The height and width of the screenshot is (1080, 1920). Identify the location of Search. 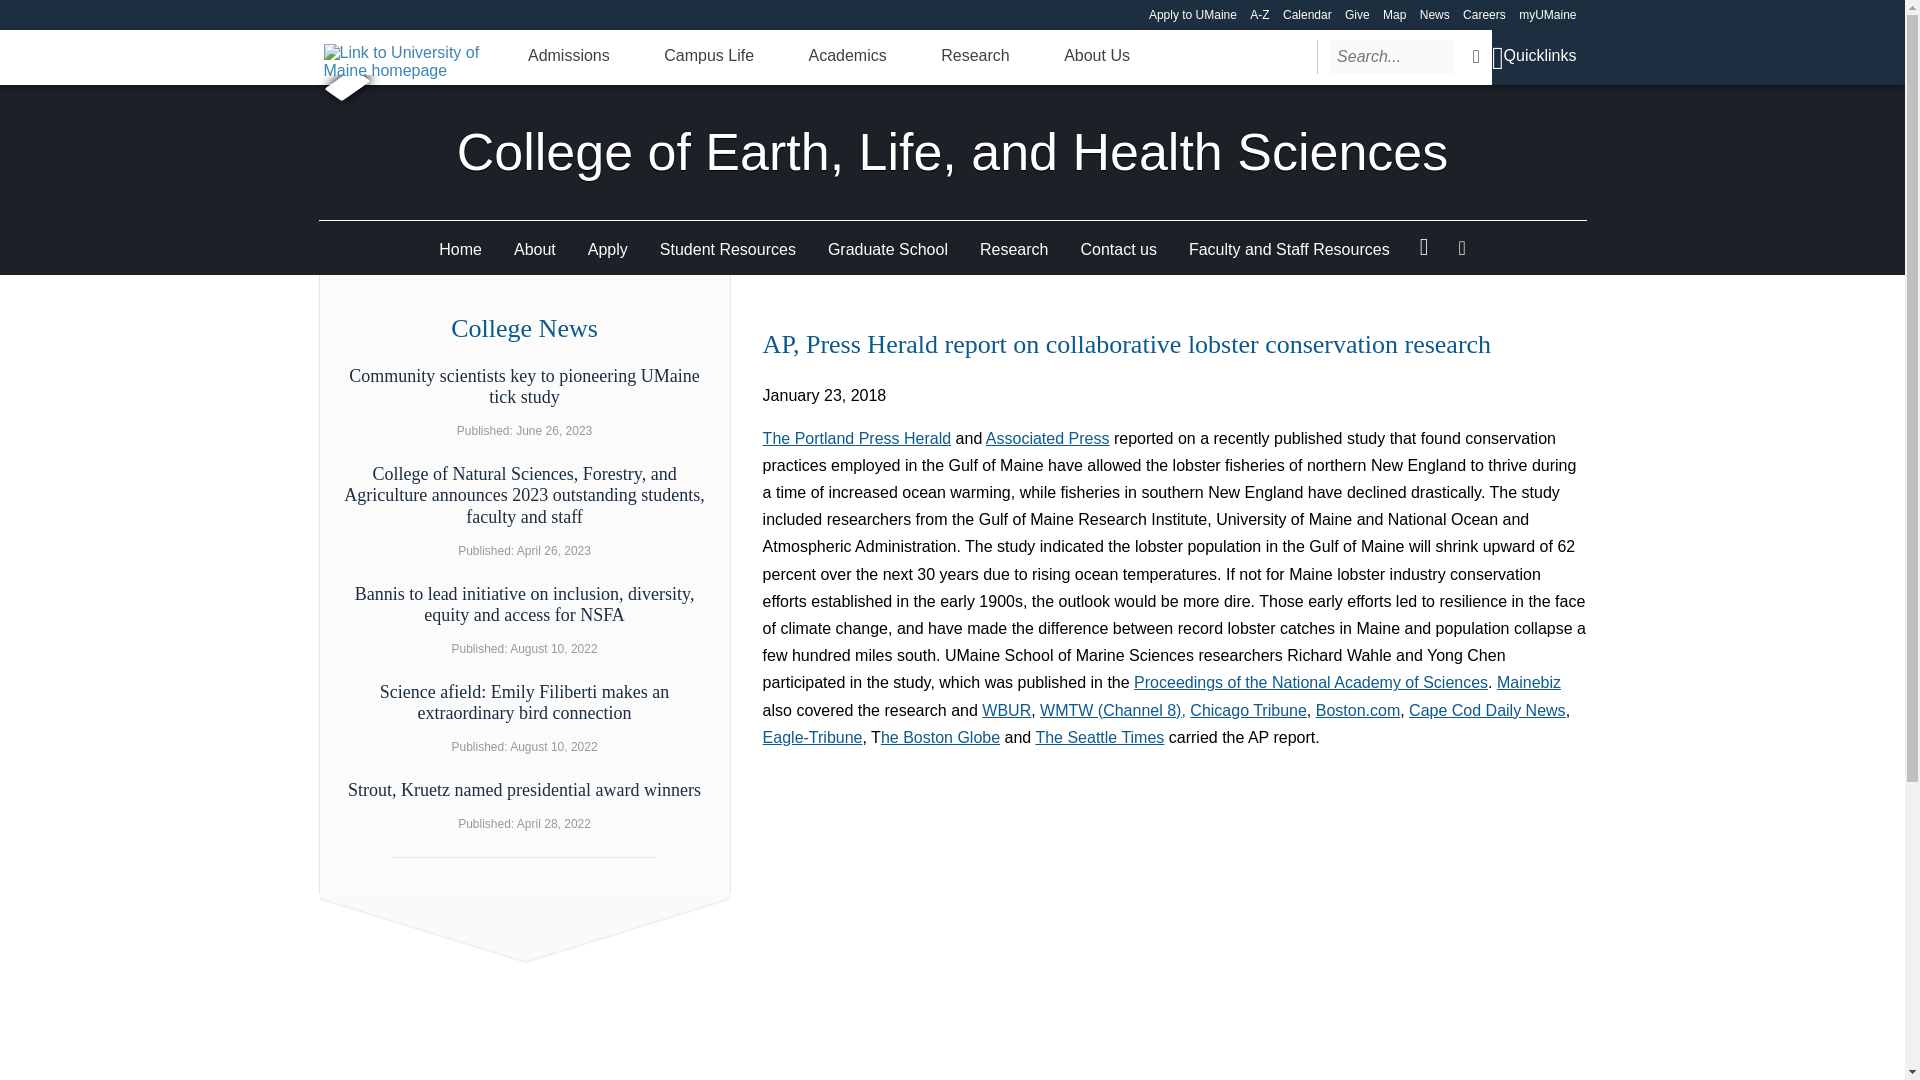
(1476, 56).